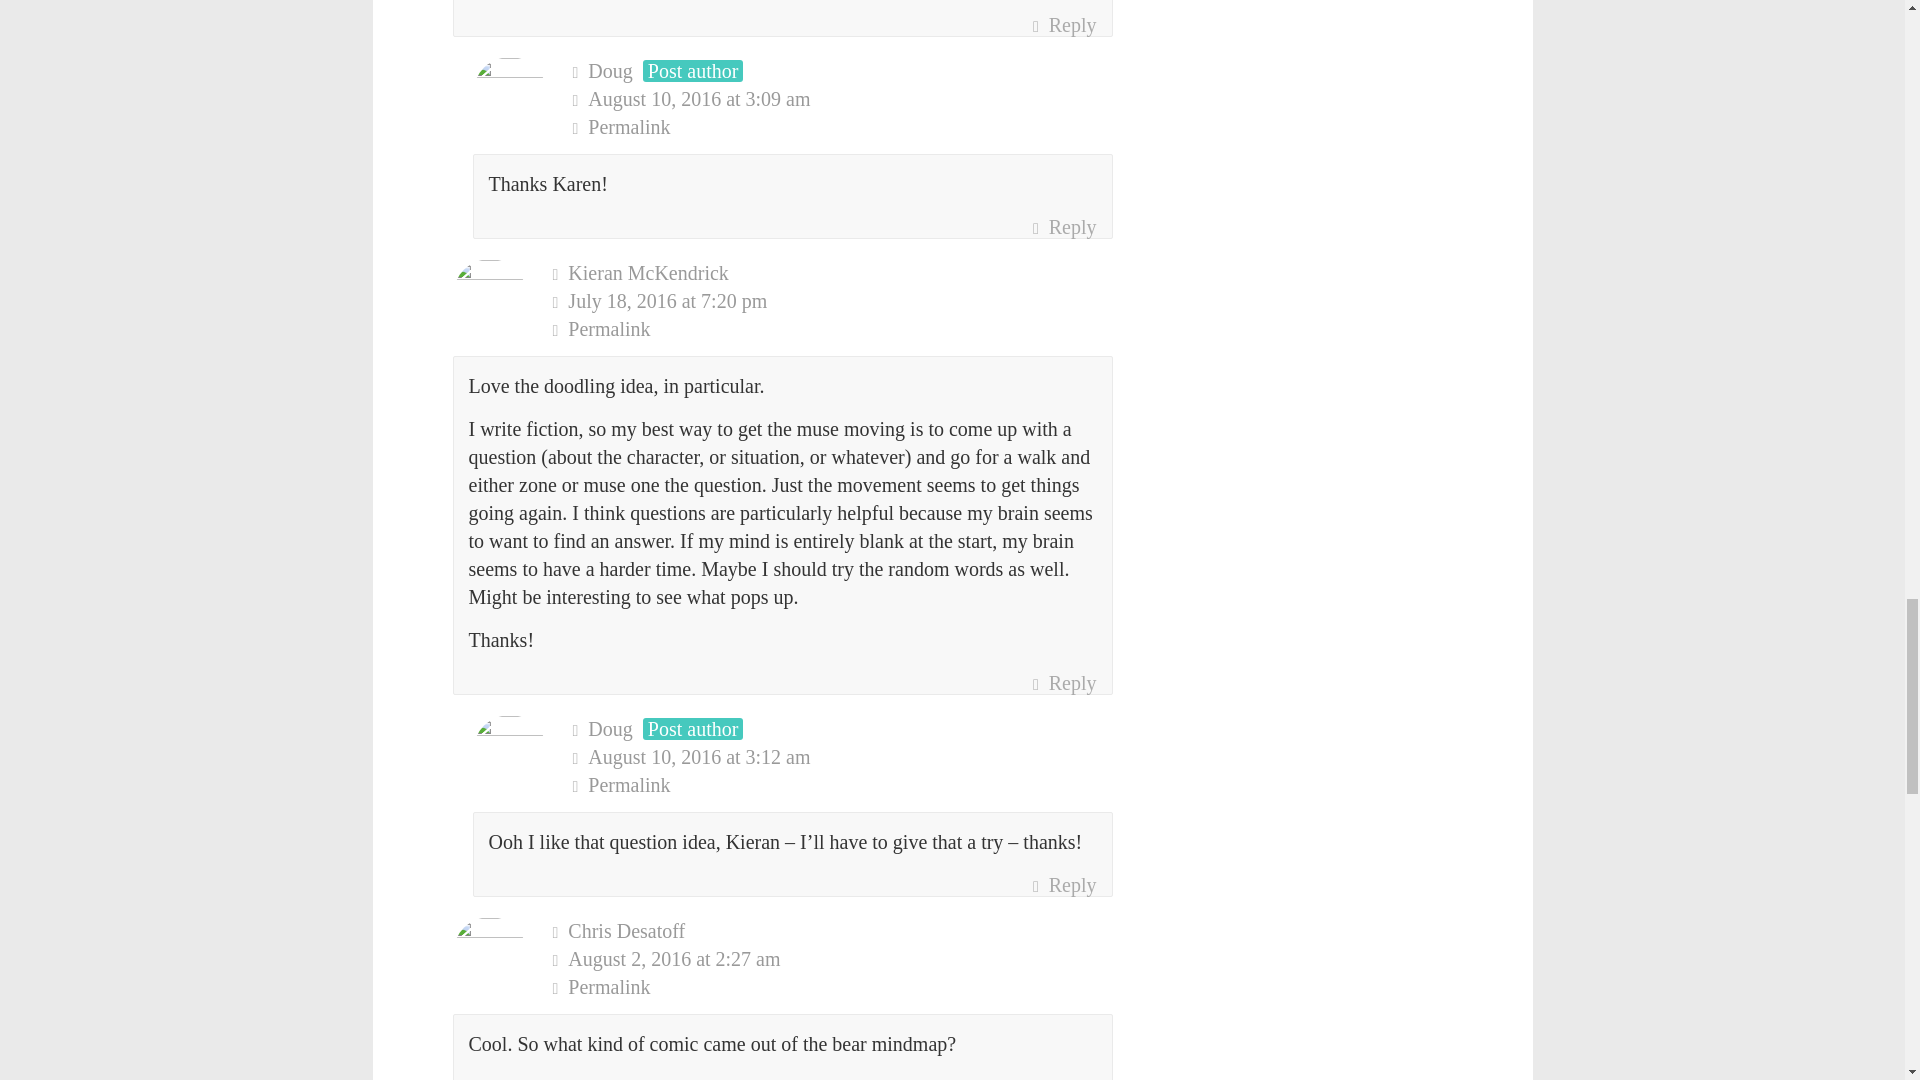  Describe the element at coordinates (832, 987) in the screenshot. I see `Permalink` at that location.